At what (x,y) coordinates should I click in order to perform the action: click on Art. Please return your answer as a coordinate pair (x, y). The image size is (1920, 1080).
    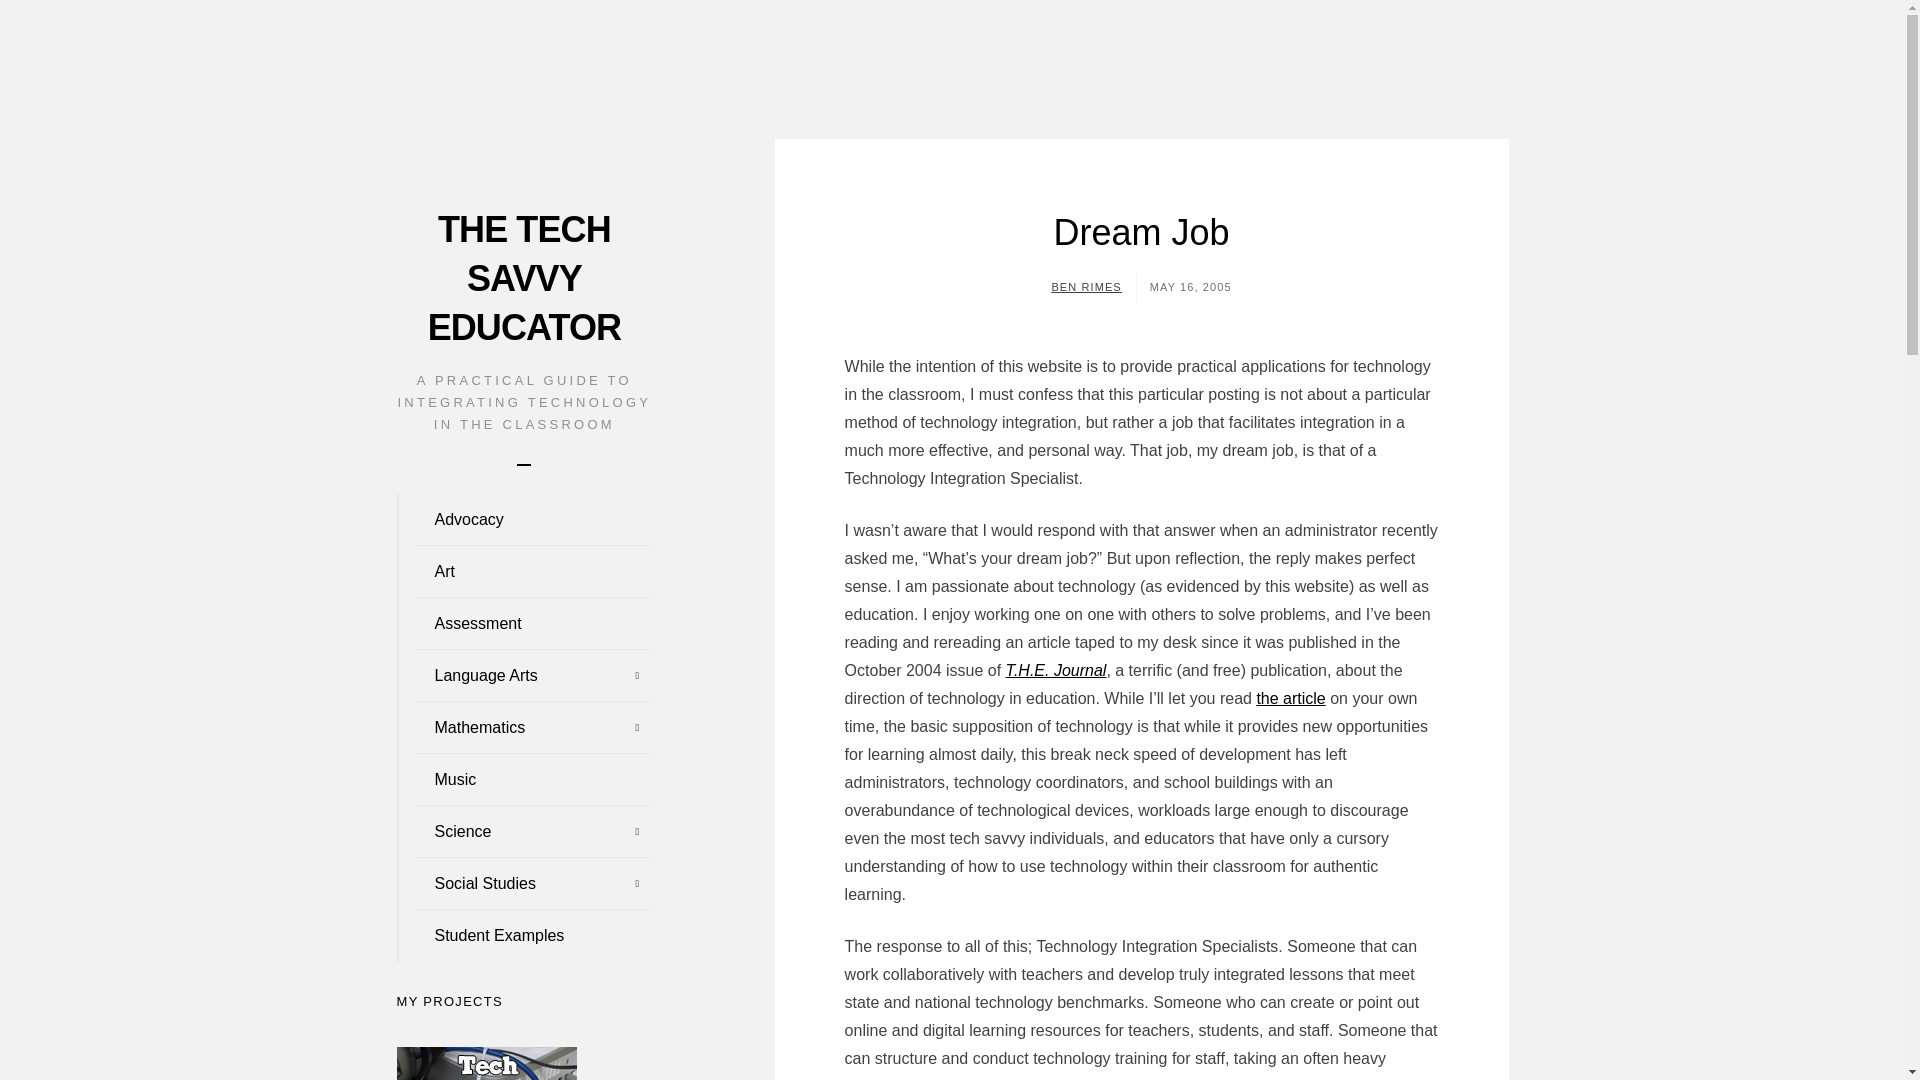
    Looking at the image, I should click on (524, 572).